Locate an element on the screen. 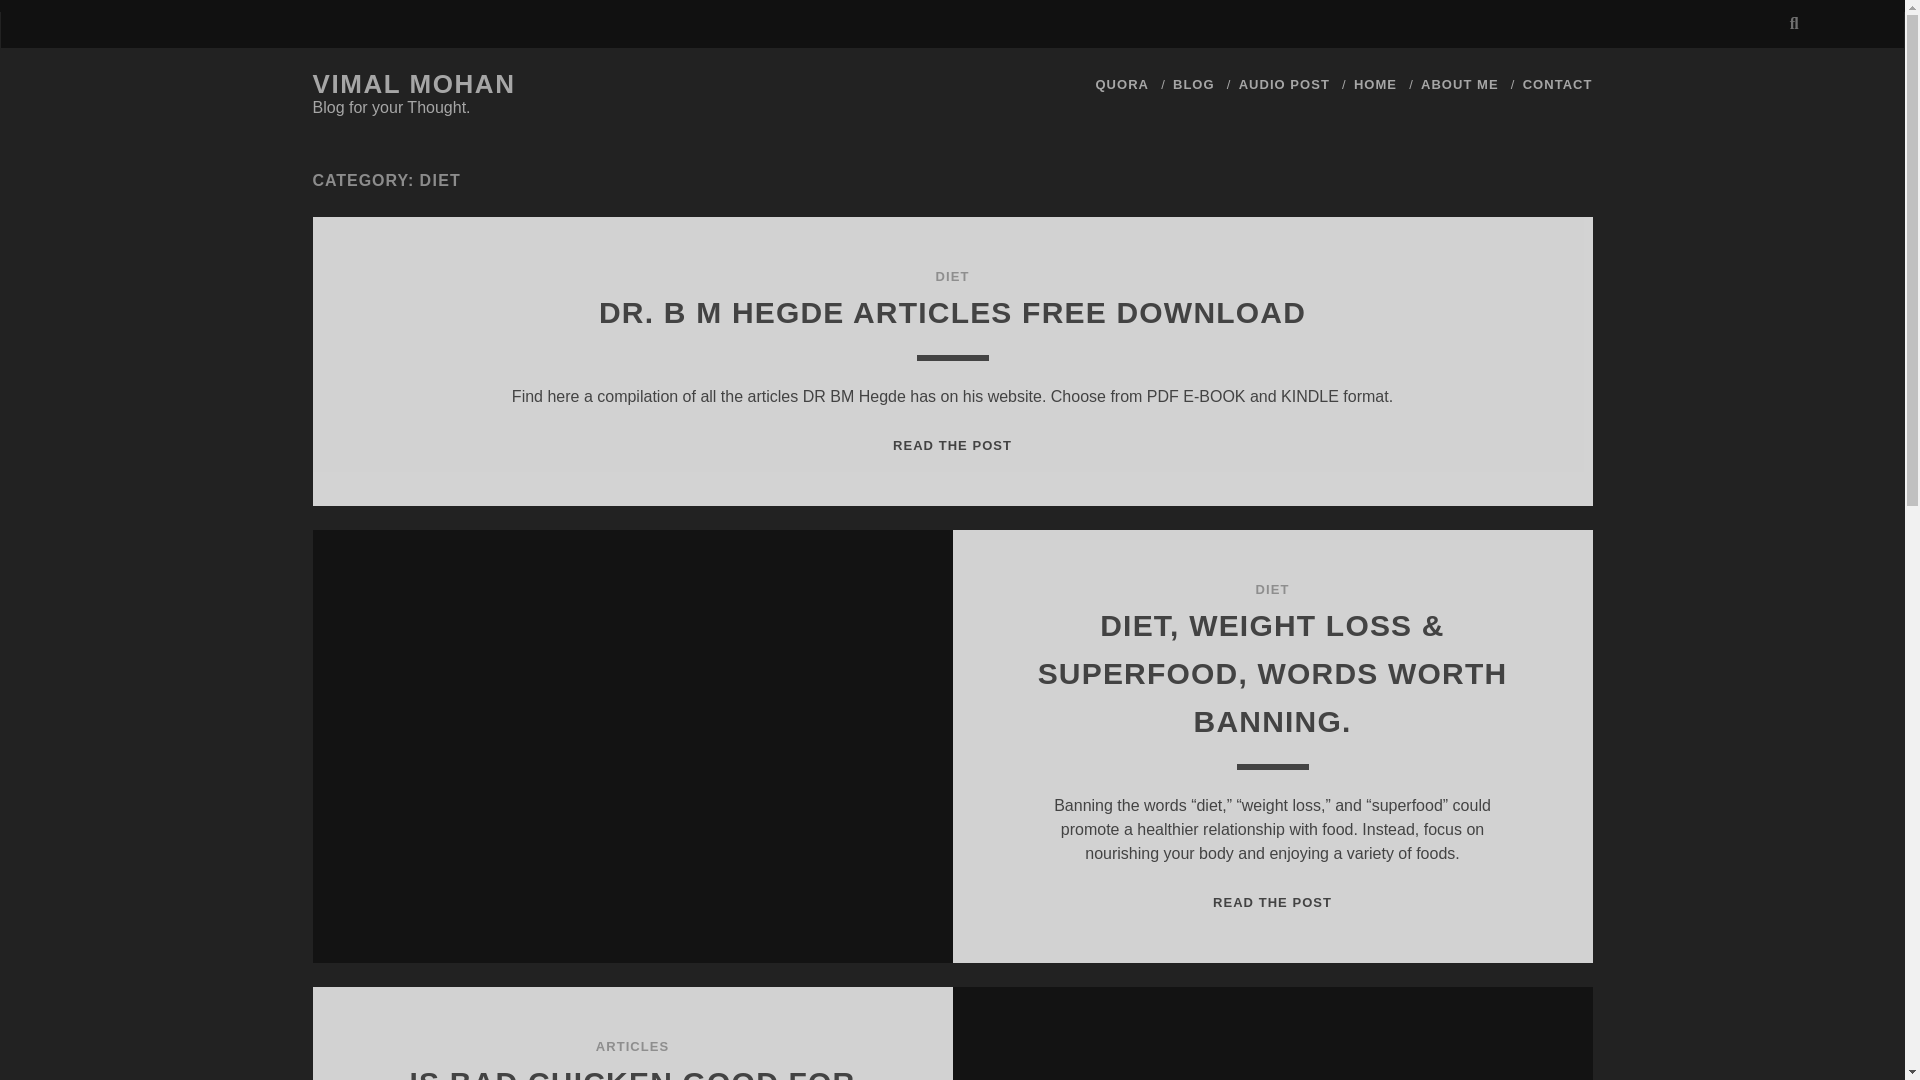  CONTACT is located at coordinates (1558, 85).